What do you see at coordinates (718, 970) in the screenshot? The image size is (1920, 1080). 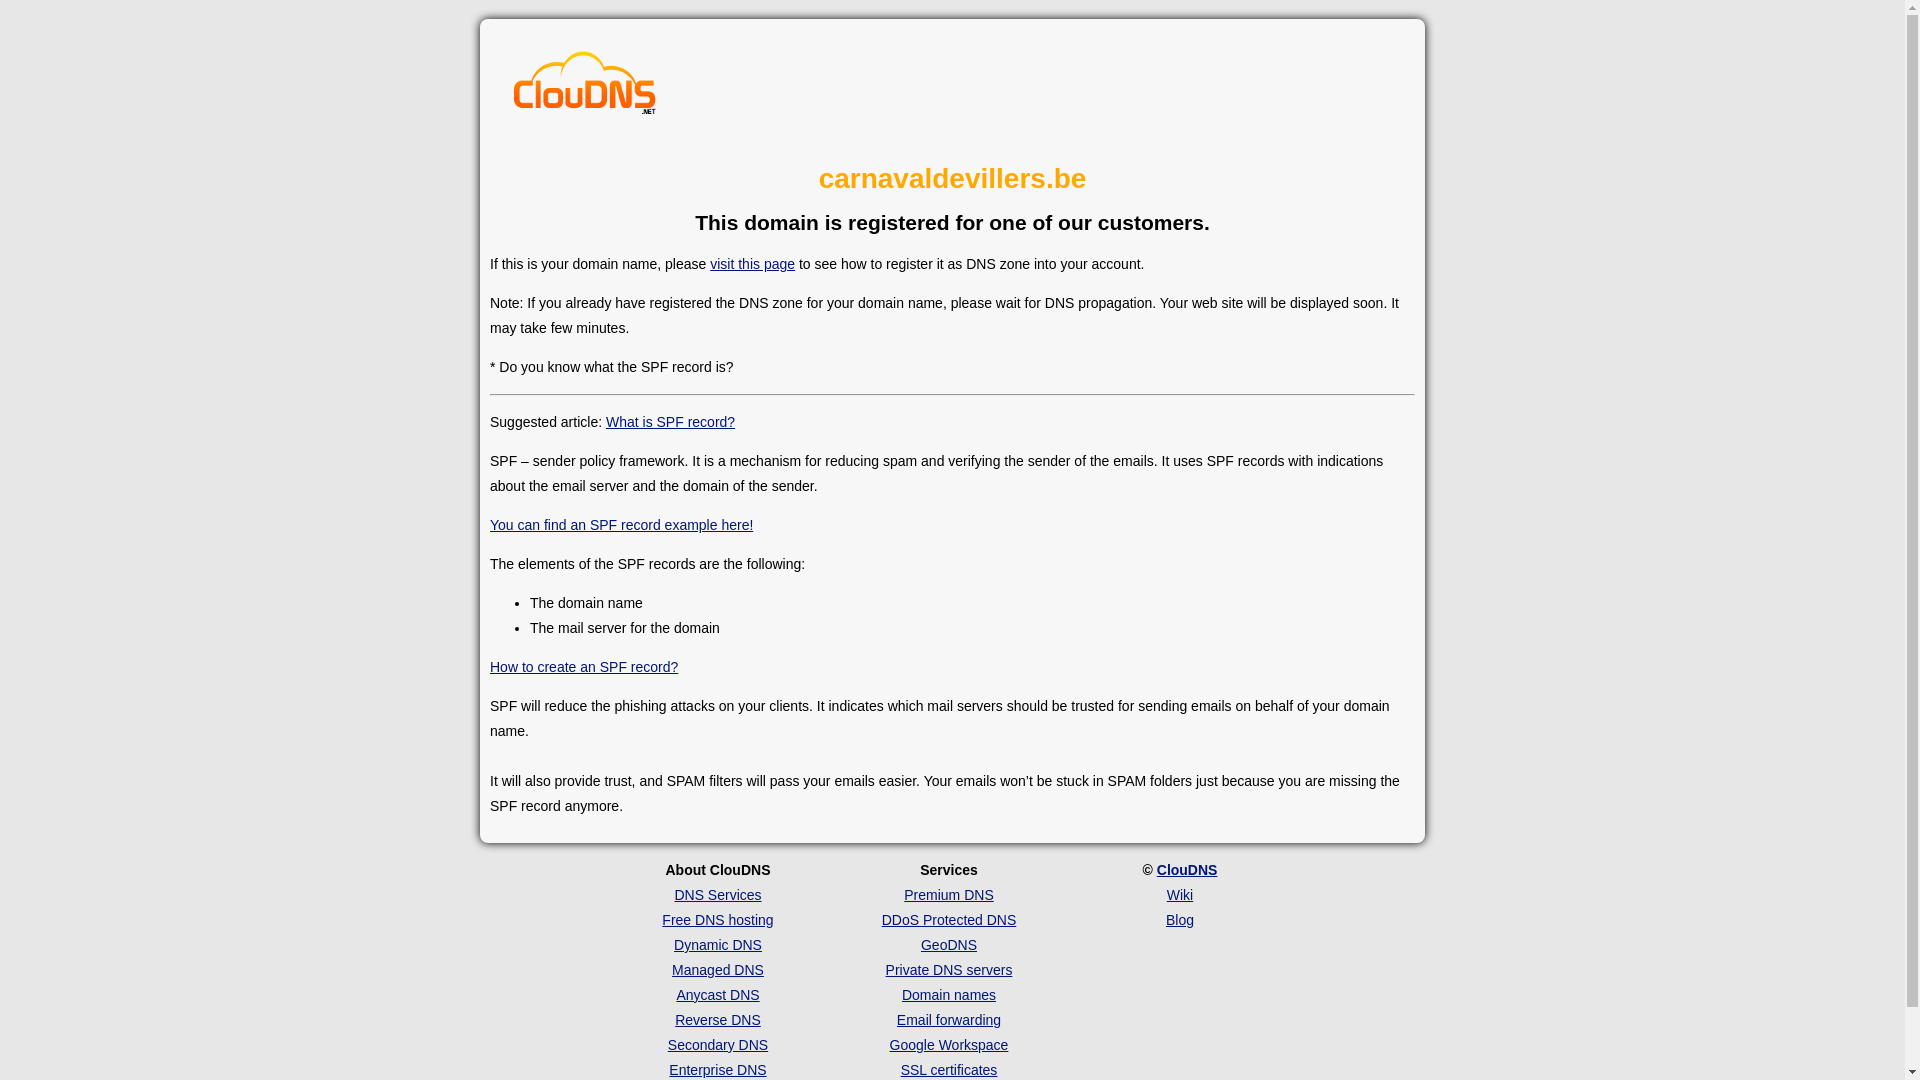 I see `Managed DNS` at bounding box center [718, 970].